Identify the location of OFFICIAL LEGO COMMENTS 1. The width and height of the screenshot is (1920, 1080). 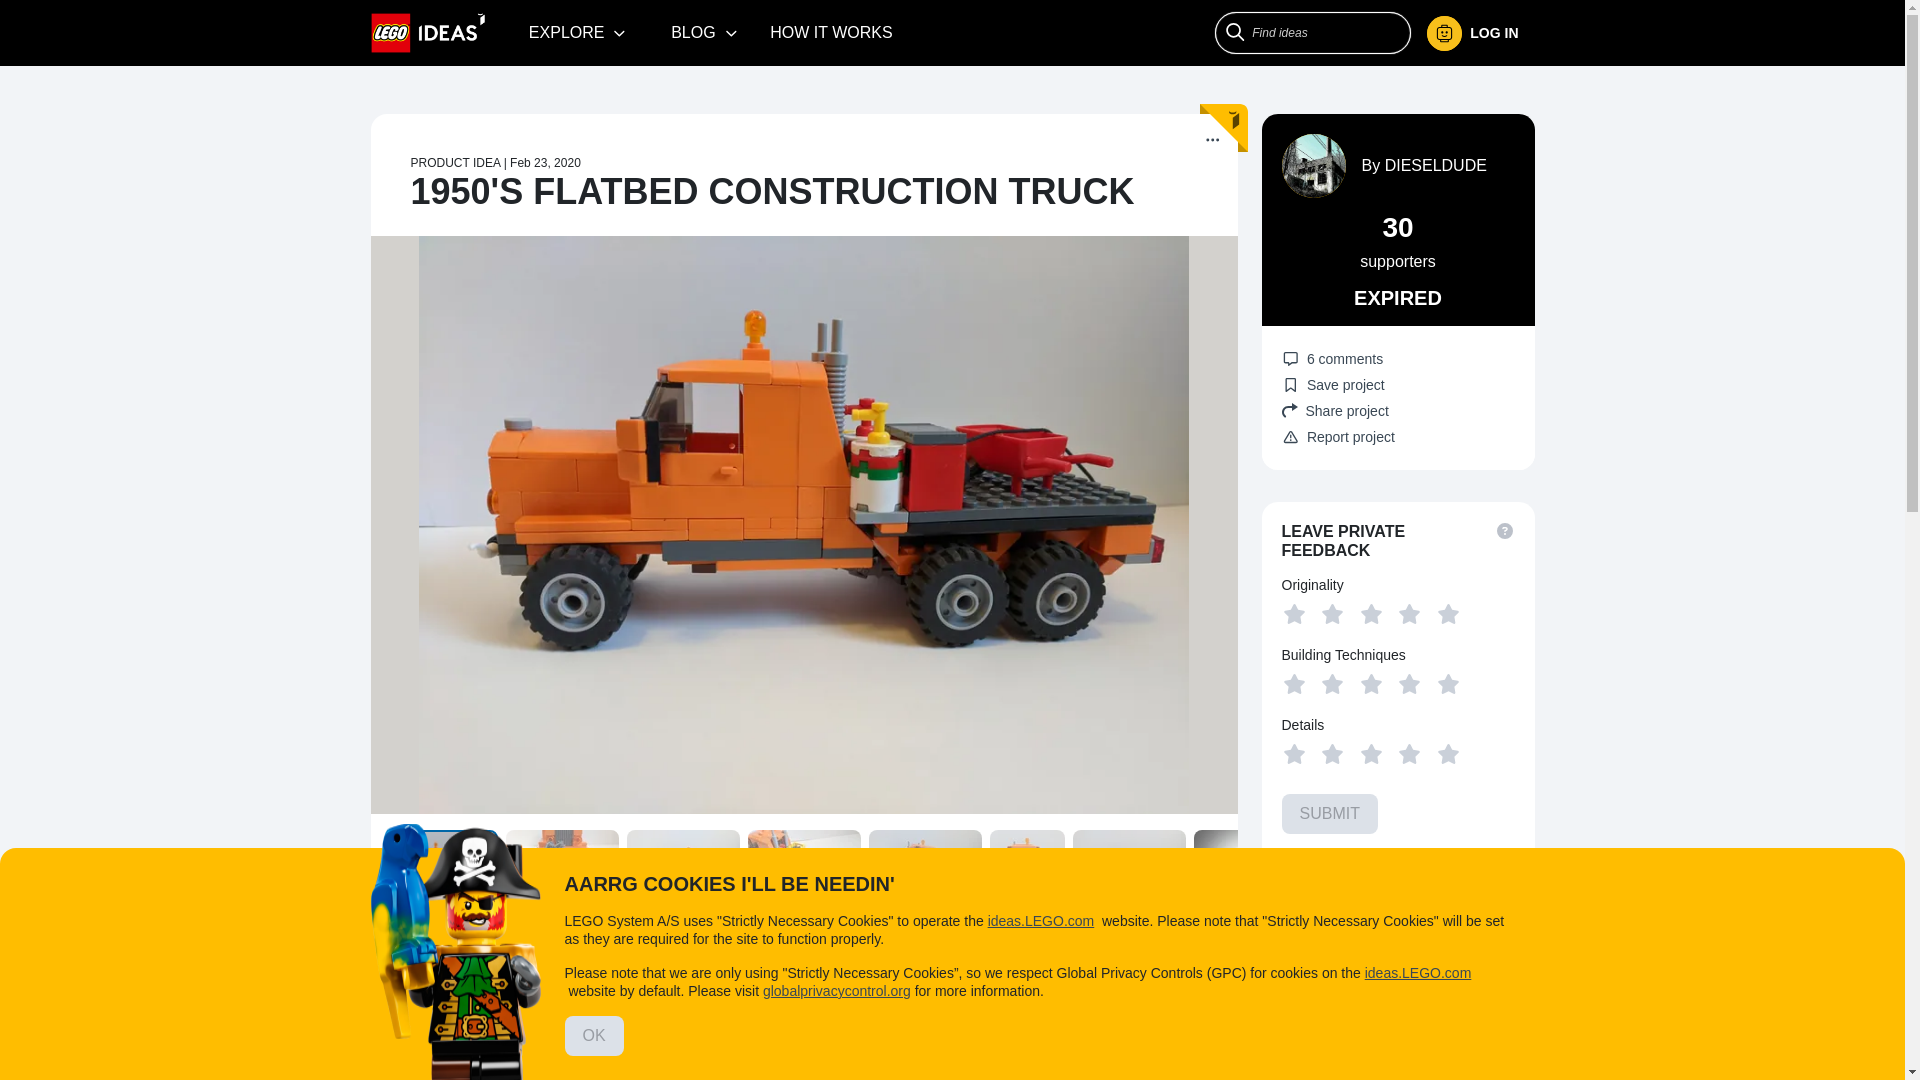
(866, 964).